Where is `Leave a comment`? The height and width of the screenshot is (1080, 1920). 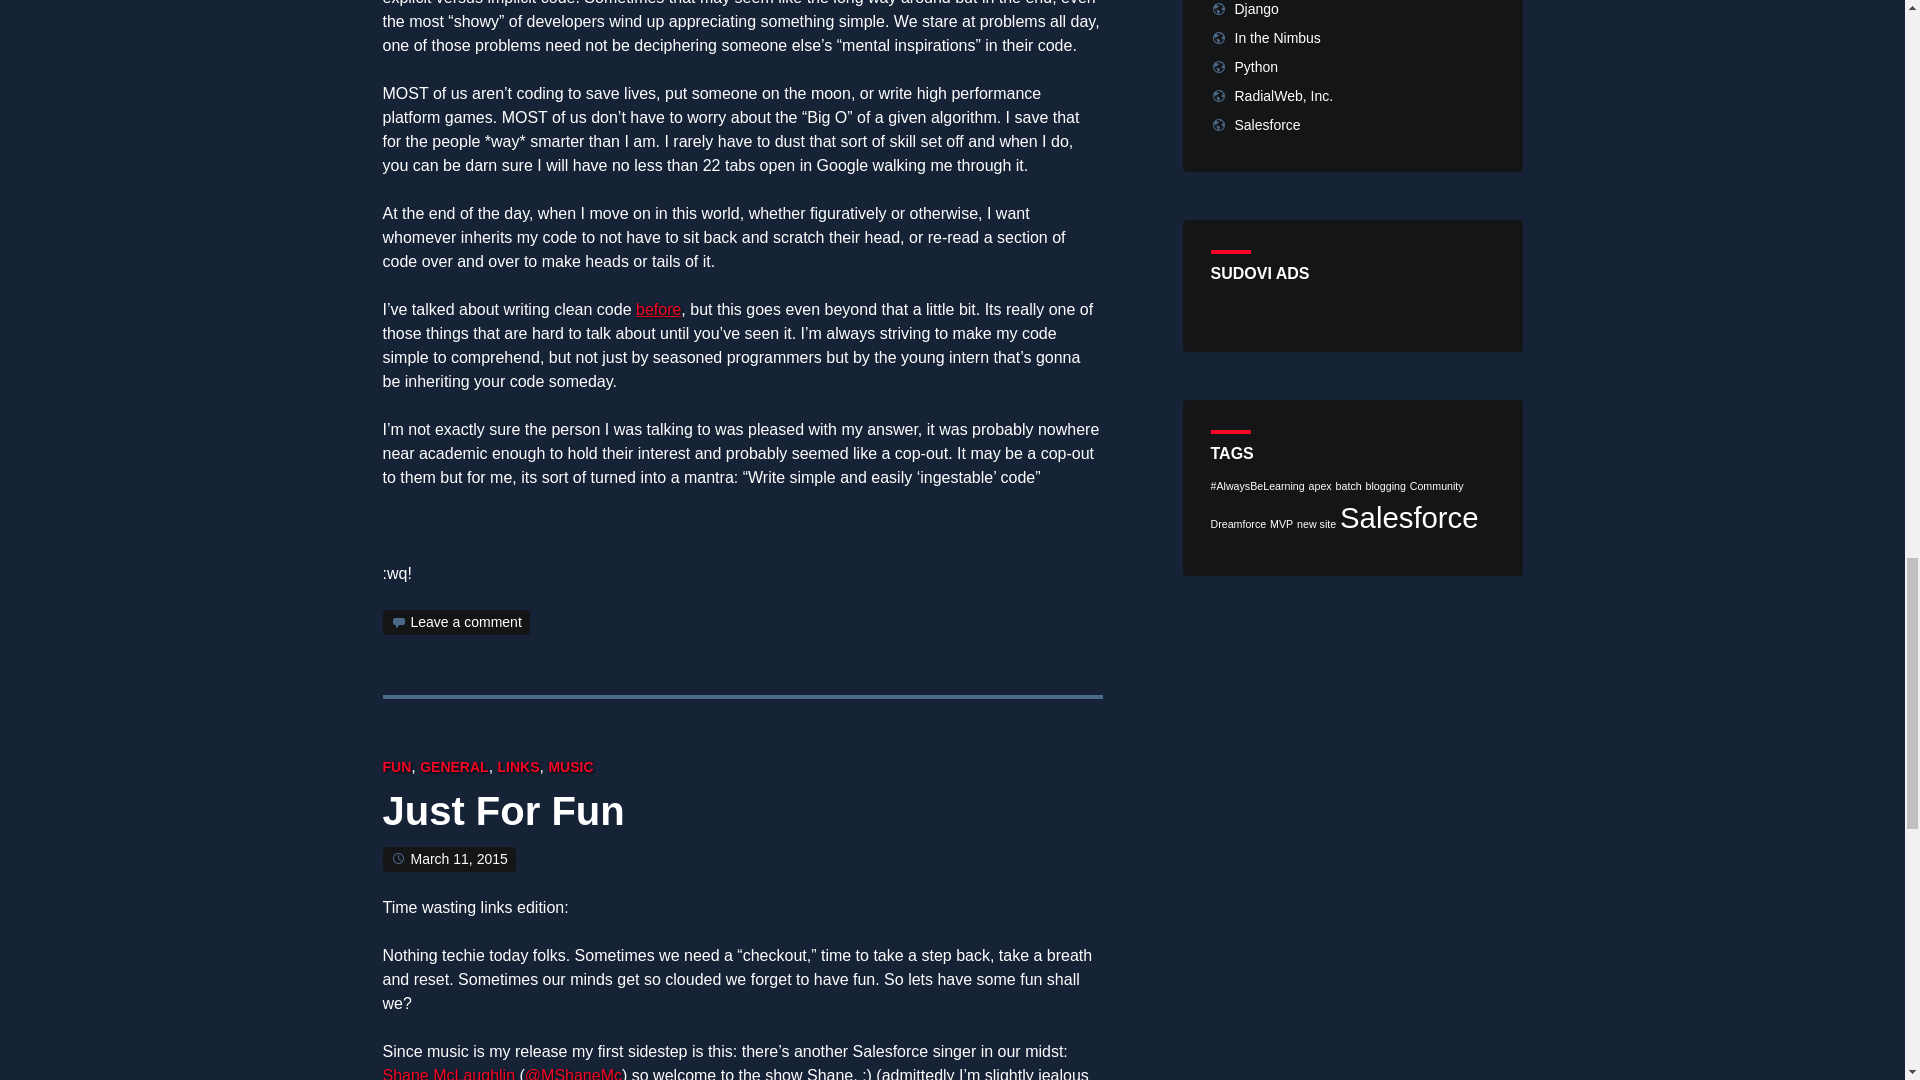 Leave a comment is located at coordinates (465, 622).